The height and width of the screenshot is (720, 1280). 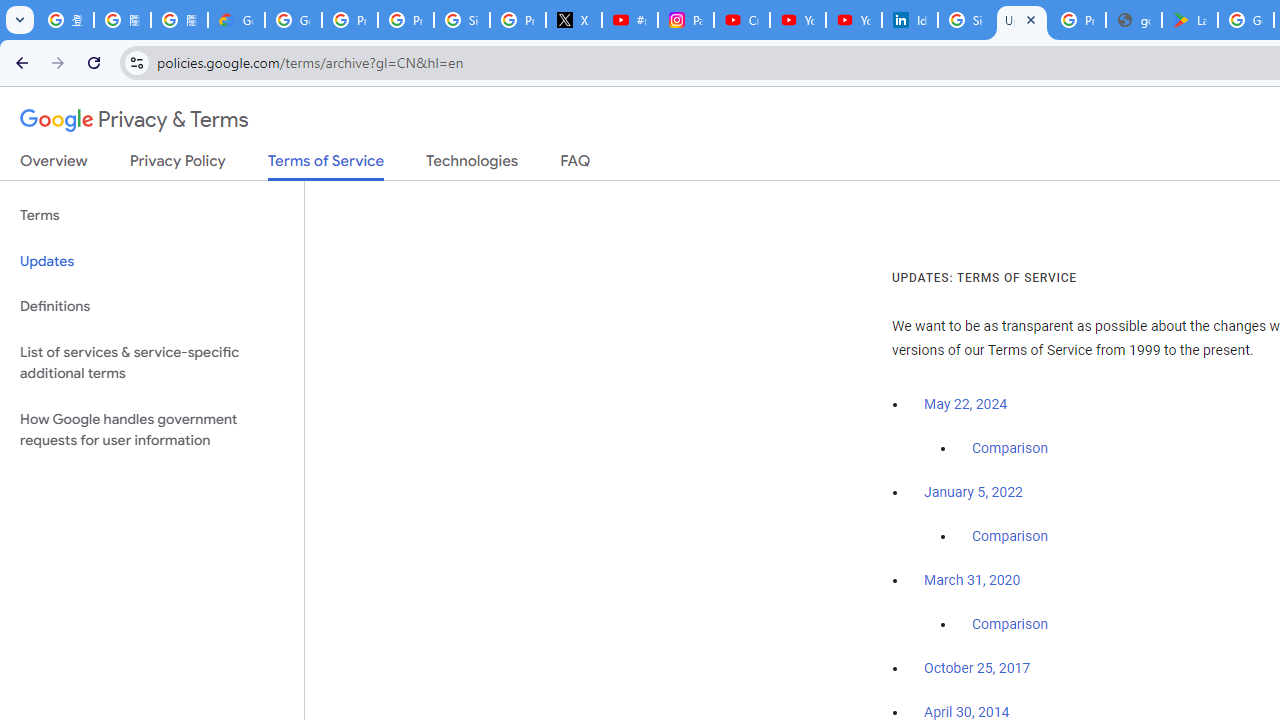 What do you see at coordinates (152, 430) in the screenshot?
I see `How Google handles government requests for user information` at bounding box center [152, 430].